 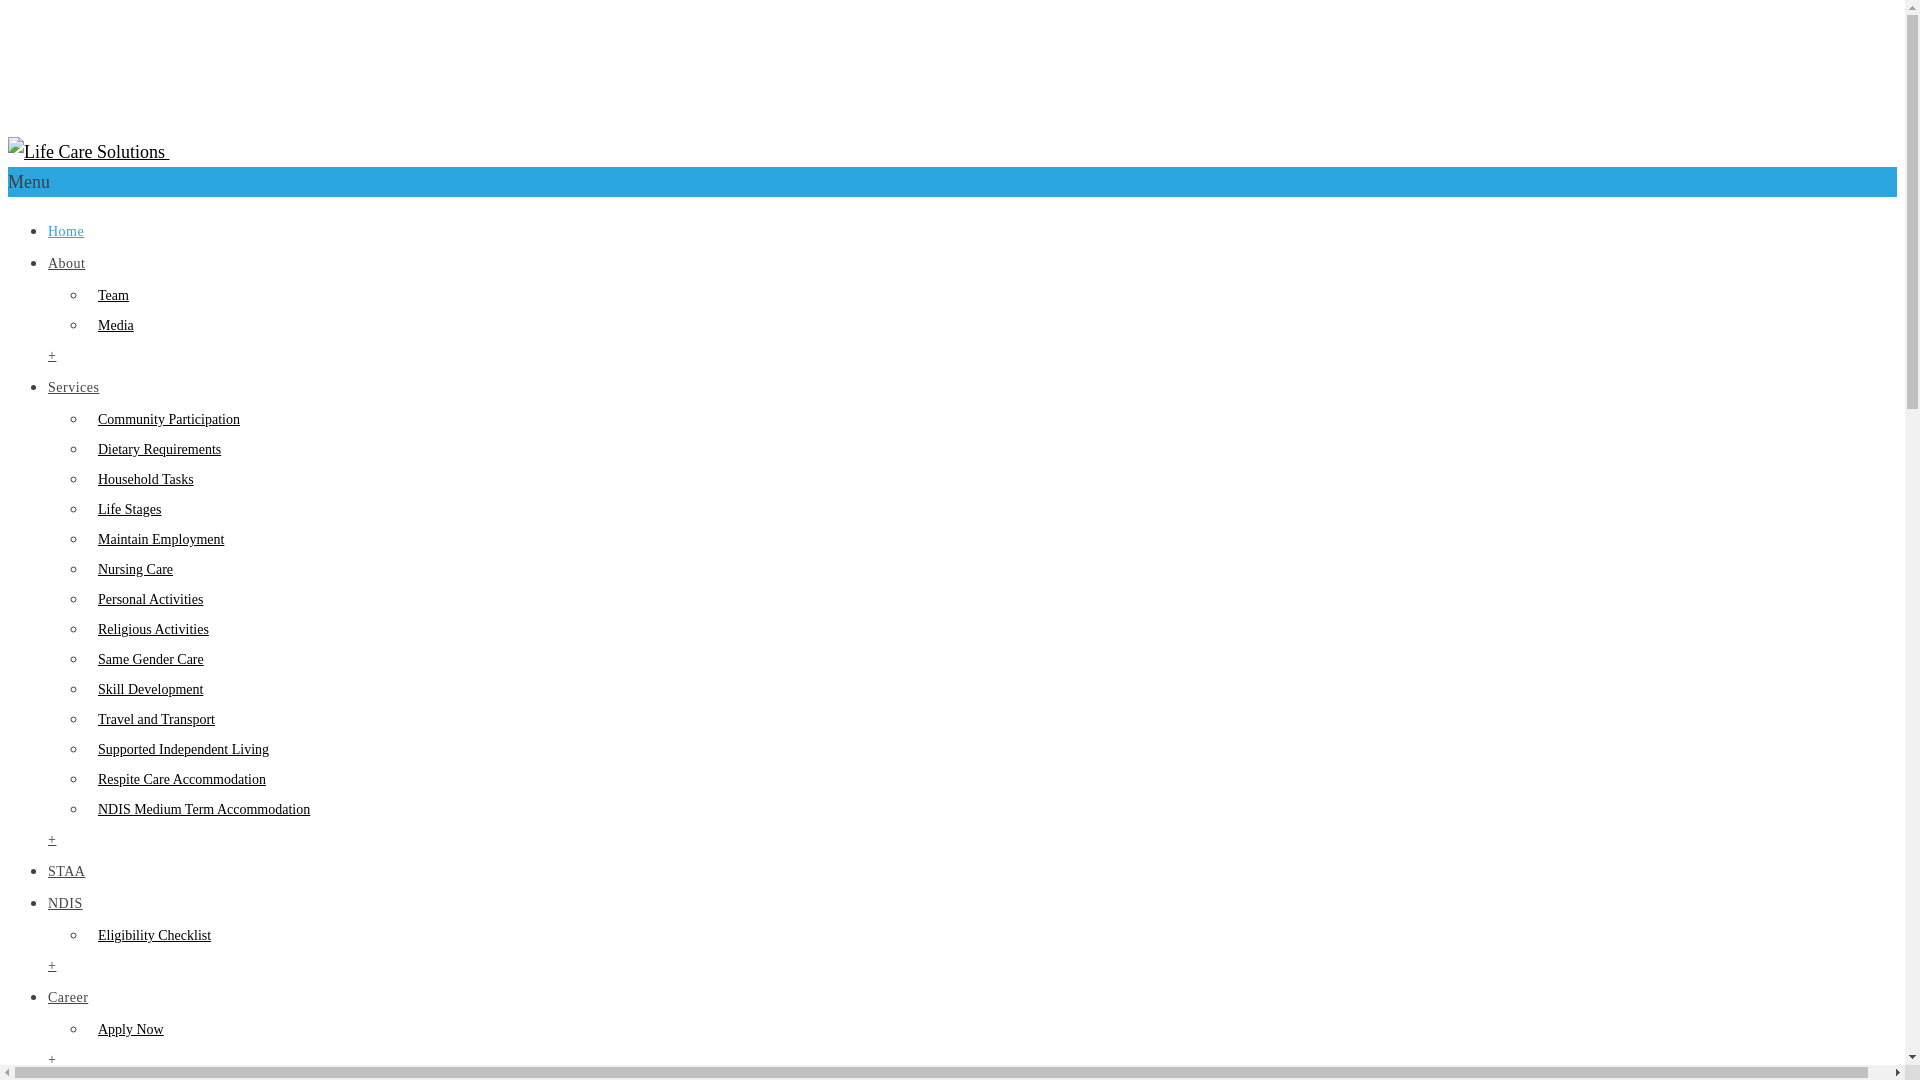 I want to click on Home, so click(x=66, y=232).